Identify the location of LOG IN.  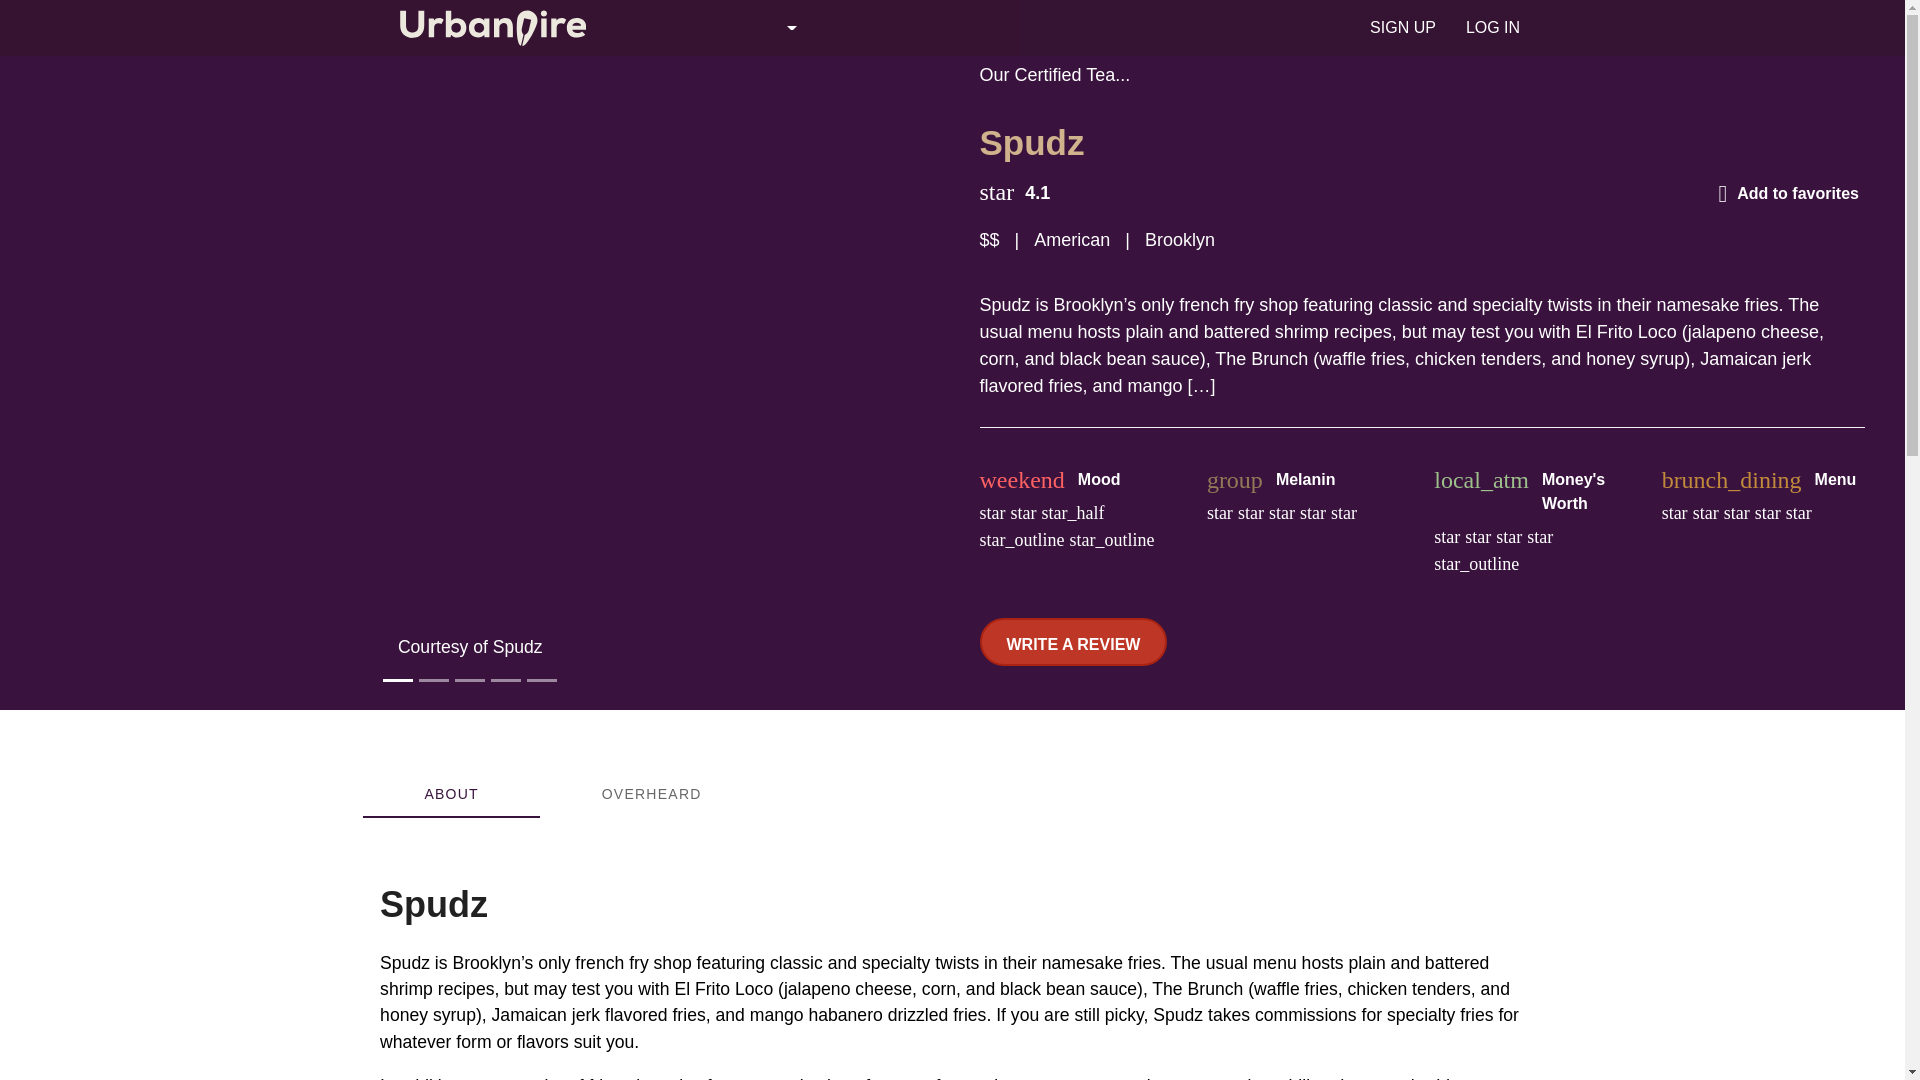
(1402, 28).